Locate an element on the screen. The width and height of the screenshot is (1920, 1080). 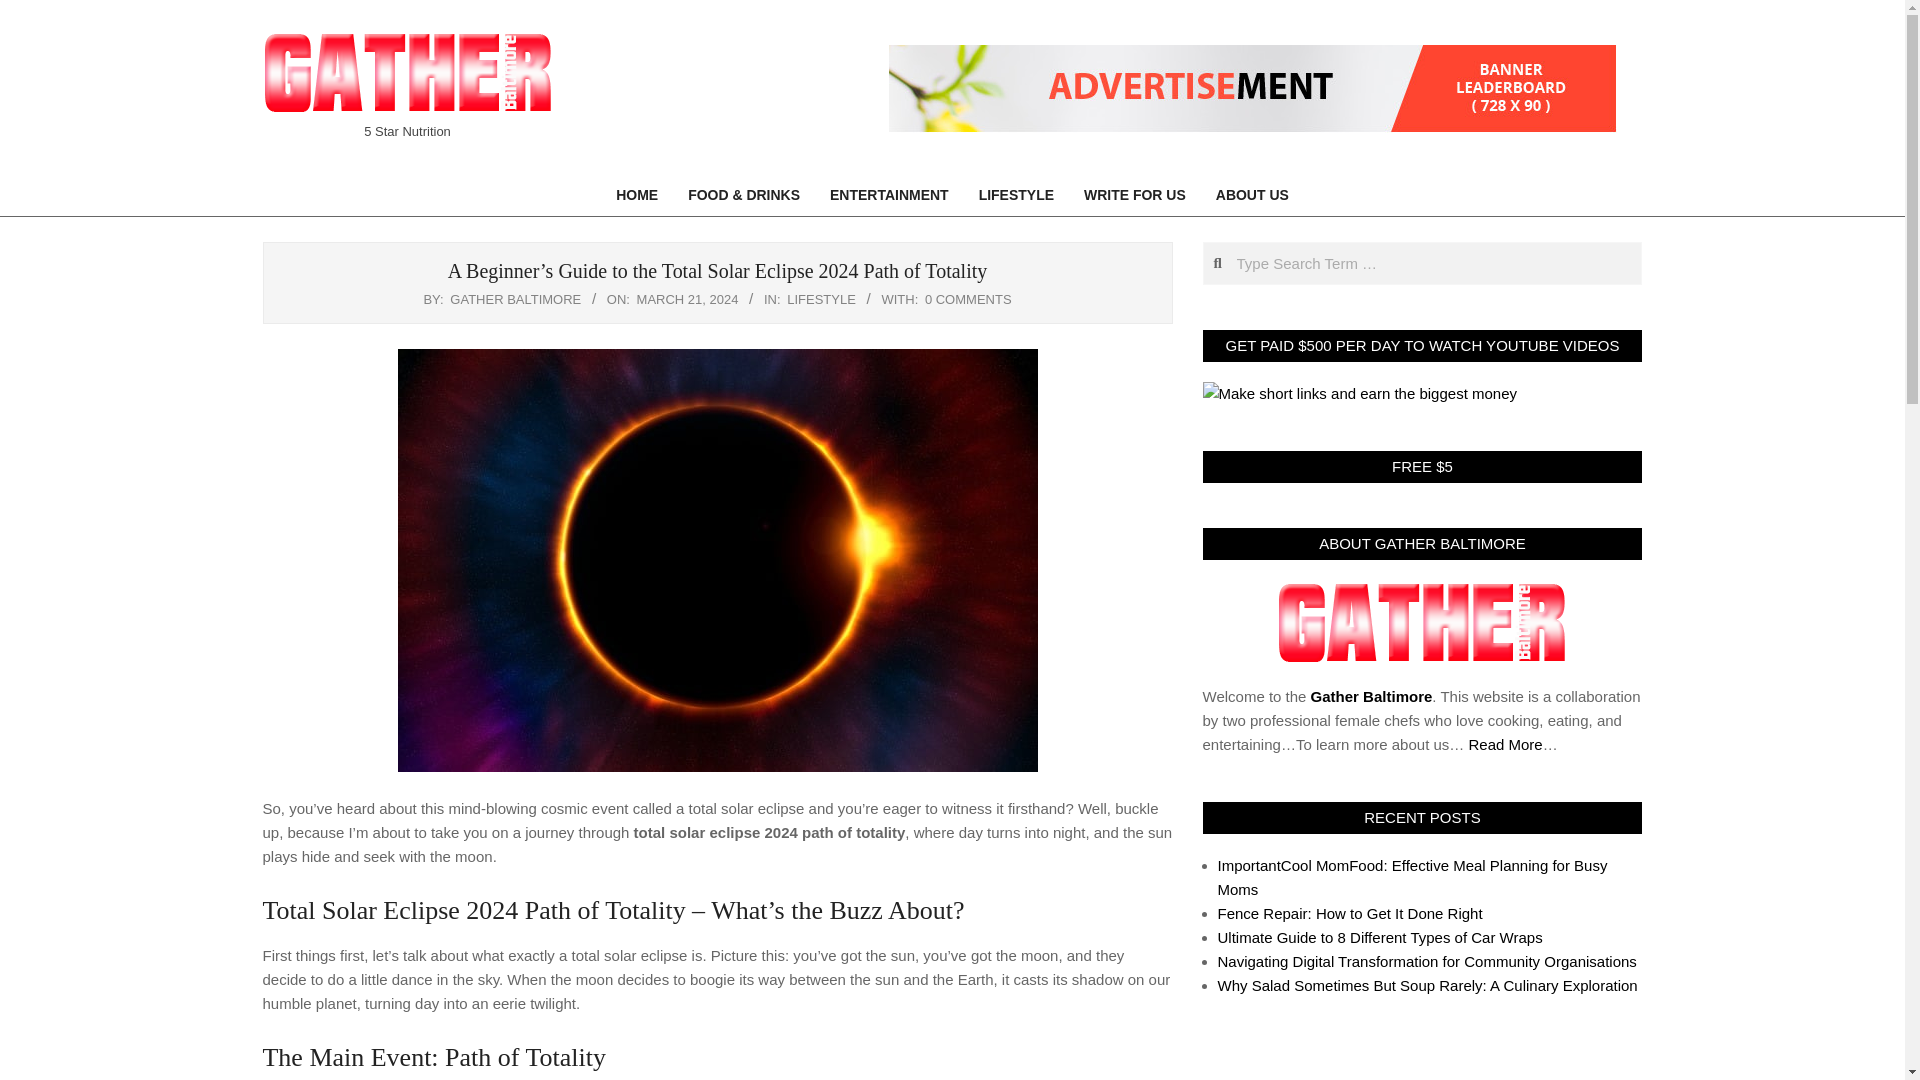
Ultimate Guide to 8 Different Types of Car Wraps is located at coordinates (1380, 937).